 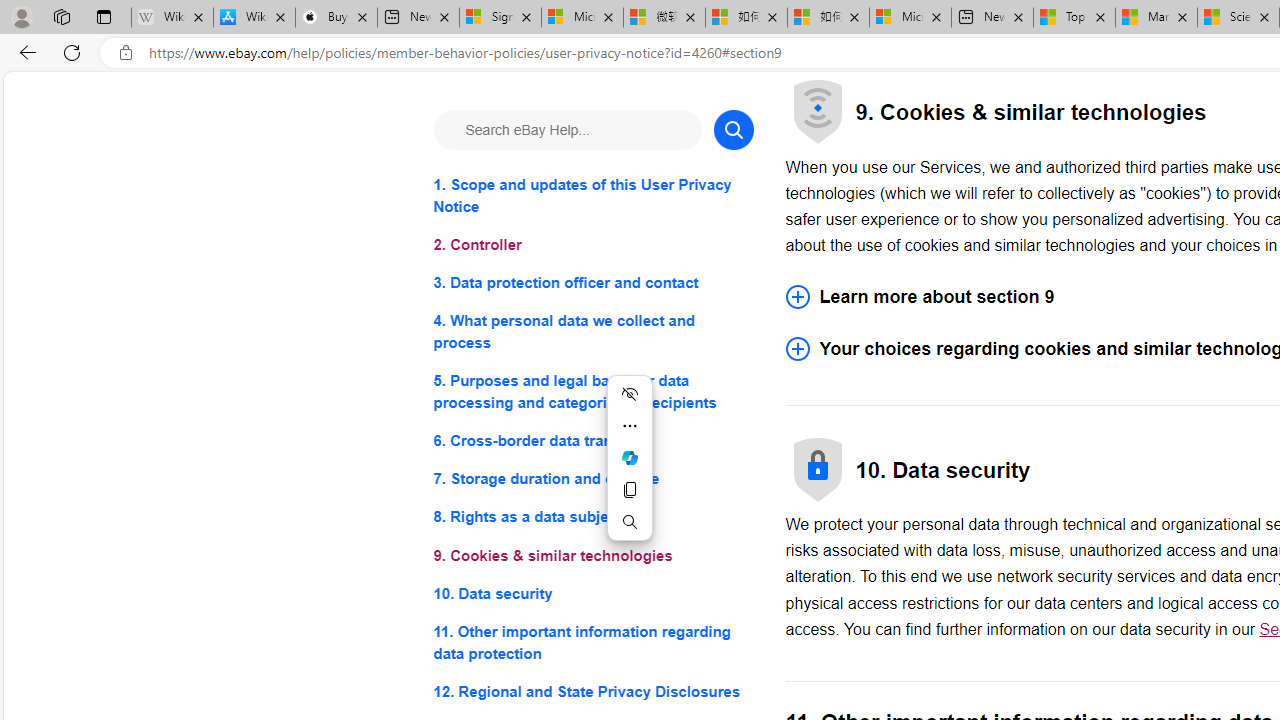 I want to click on 8. Rights as a data subject, so click(x=592, y=518).